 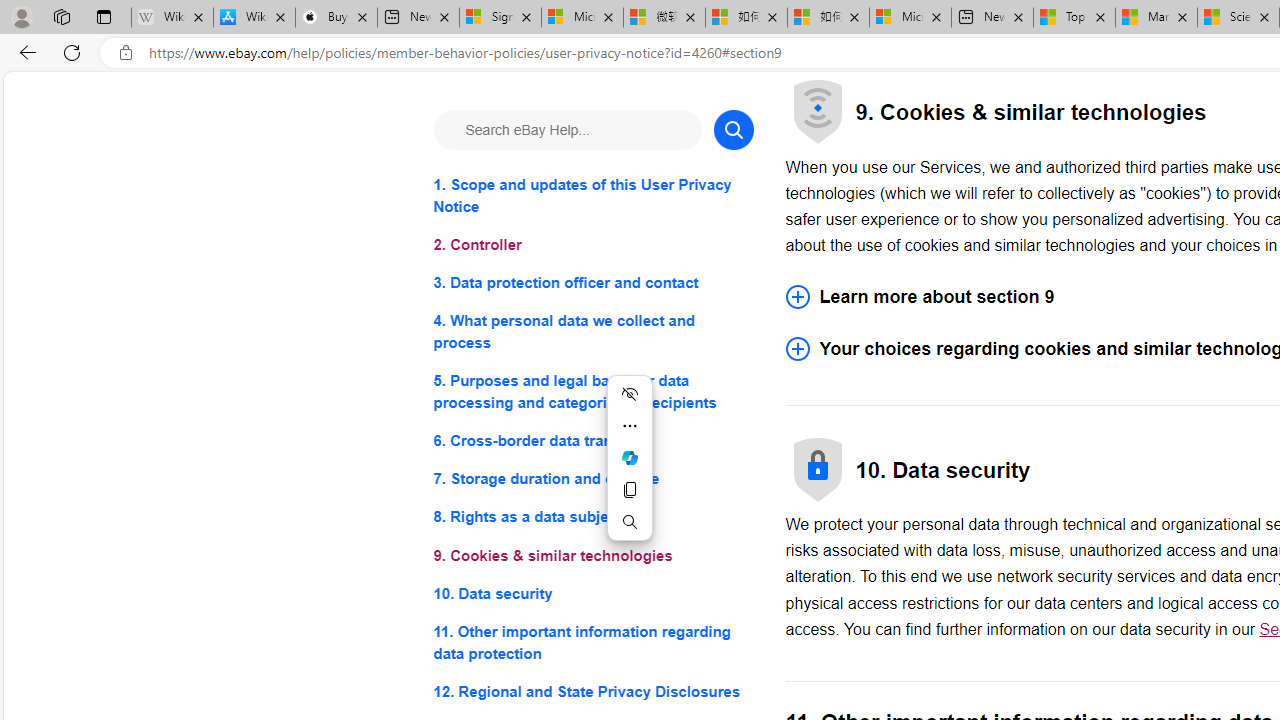 I want to click on 8. Rights as a data subject, so click(x=592, y=518).